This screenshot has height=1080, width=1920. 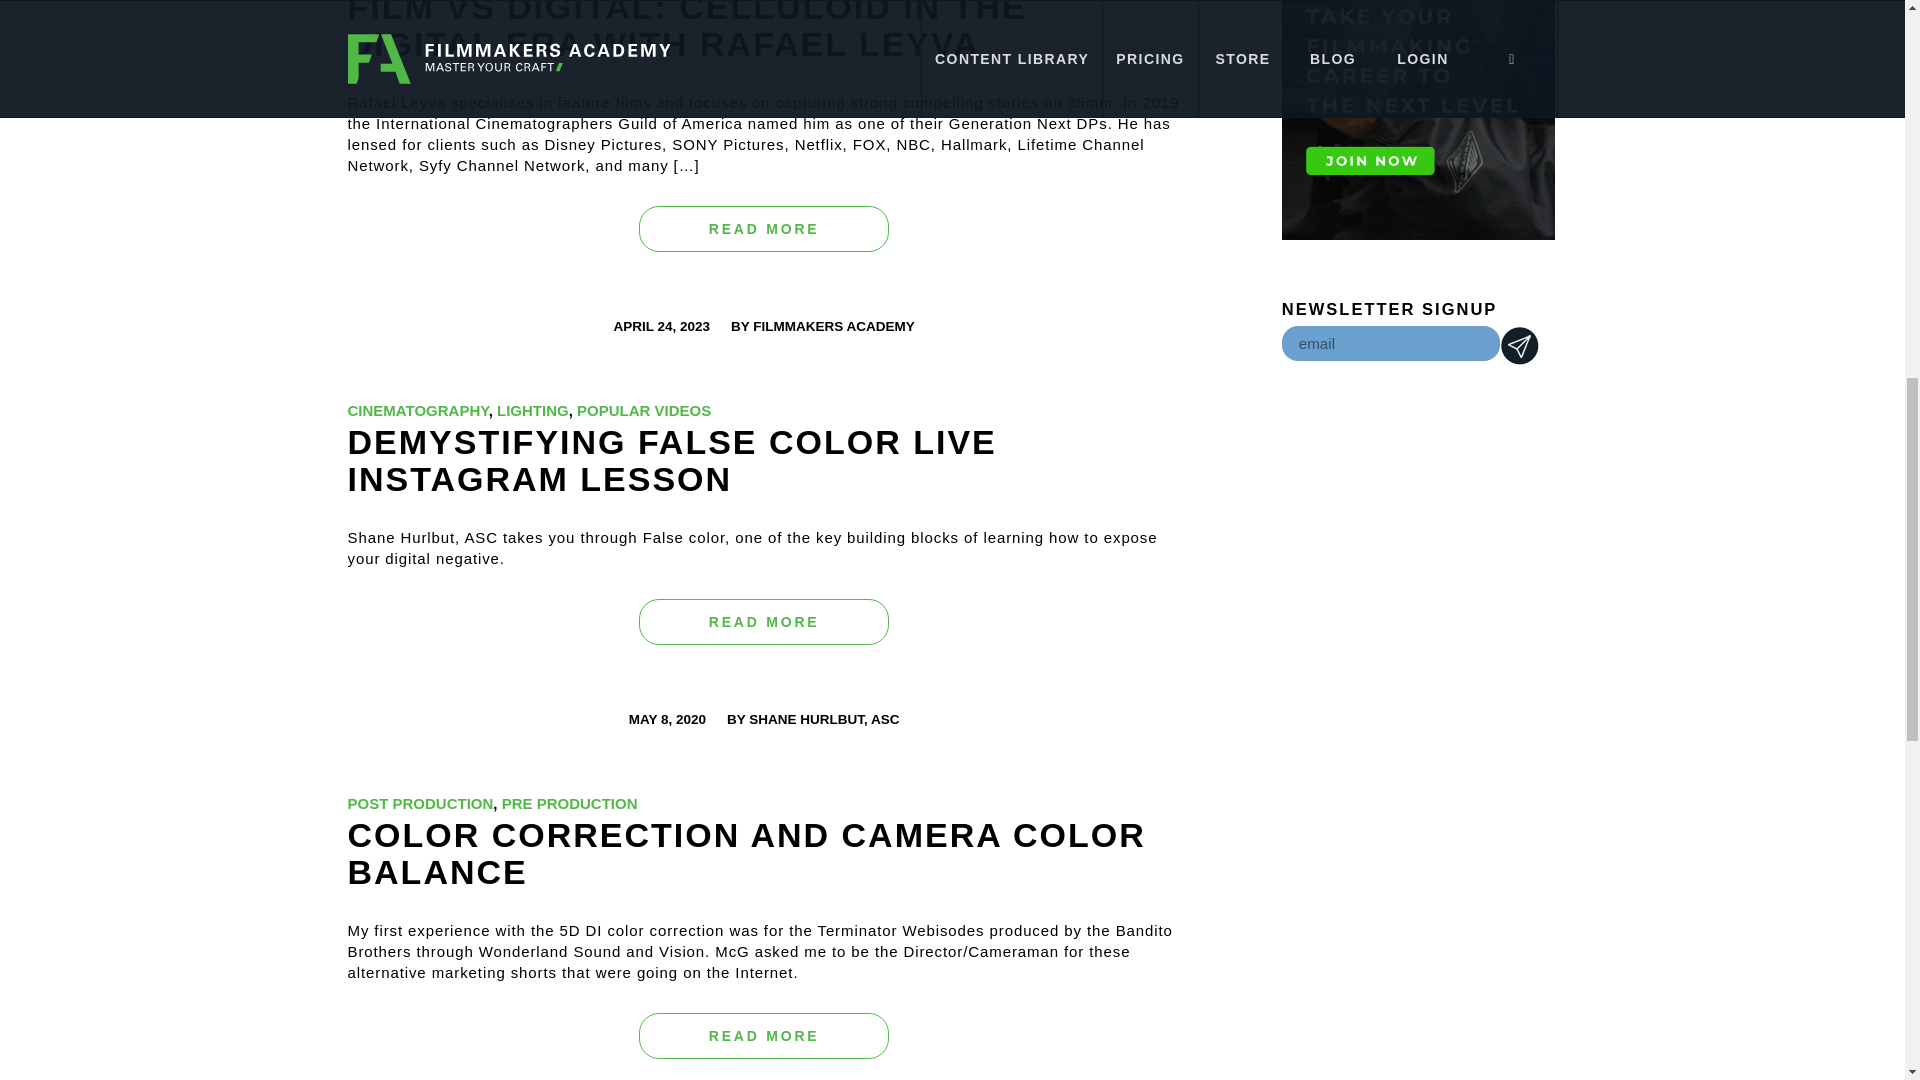 What do you see at coordinates (418, 410) in the screenshot?
I see `CINEMATOGRAPHY` at bounding box center [418, 410].